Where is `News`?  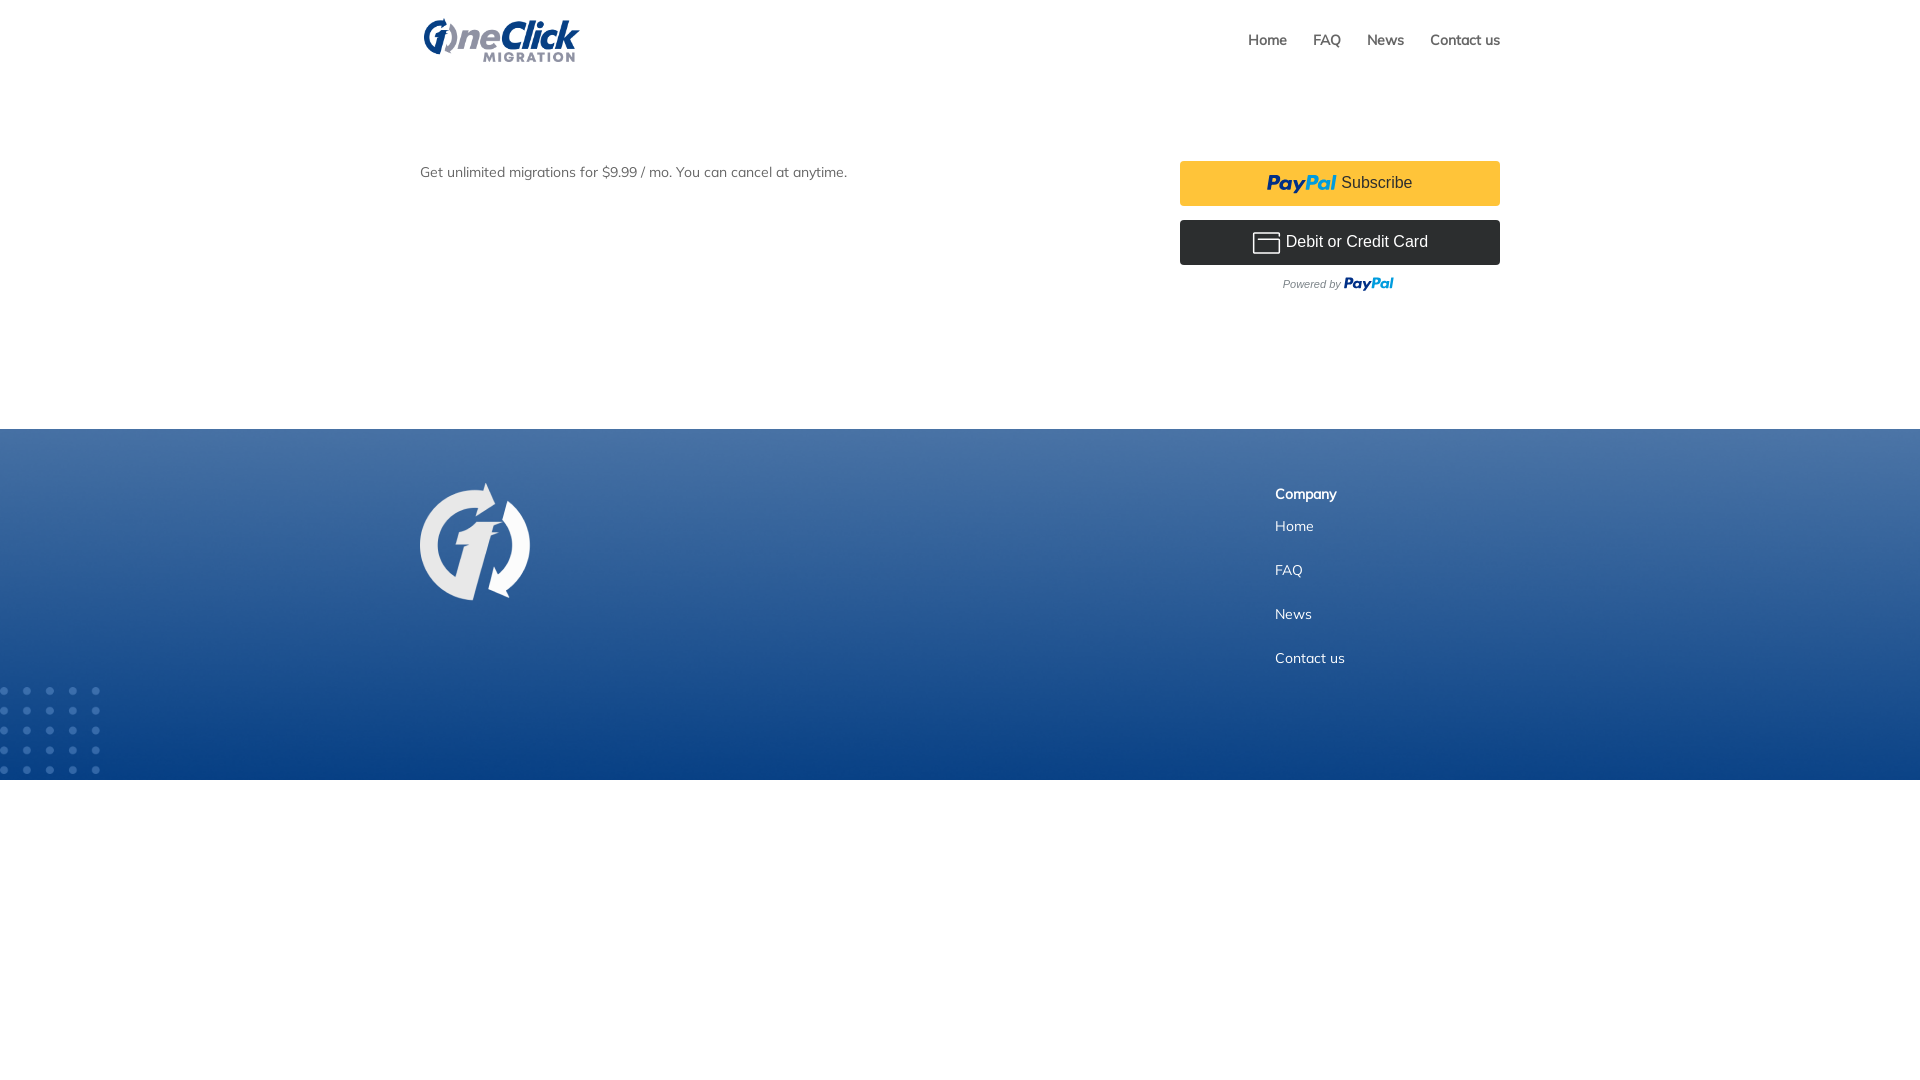 News is located at coordinates (1386, 56).